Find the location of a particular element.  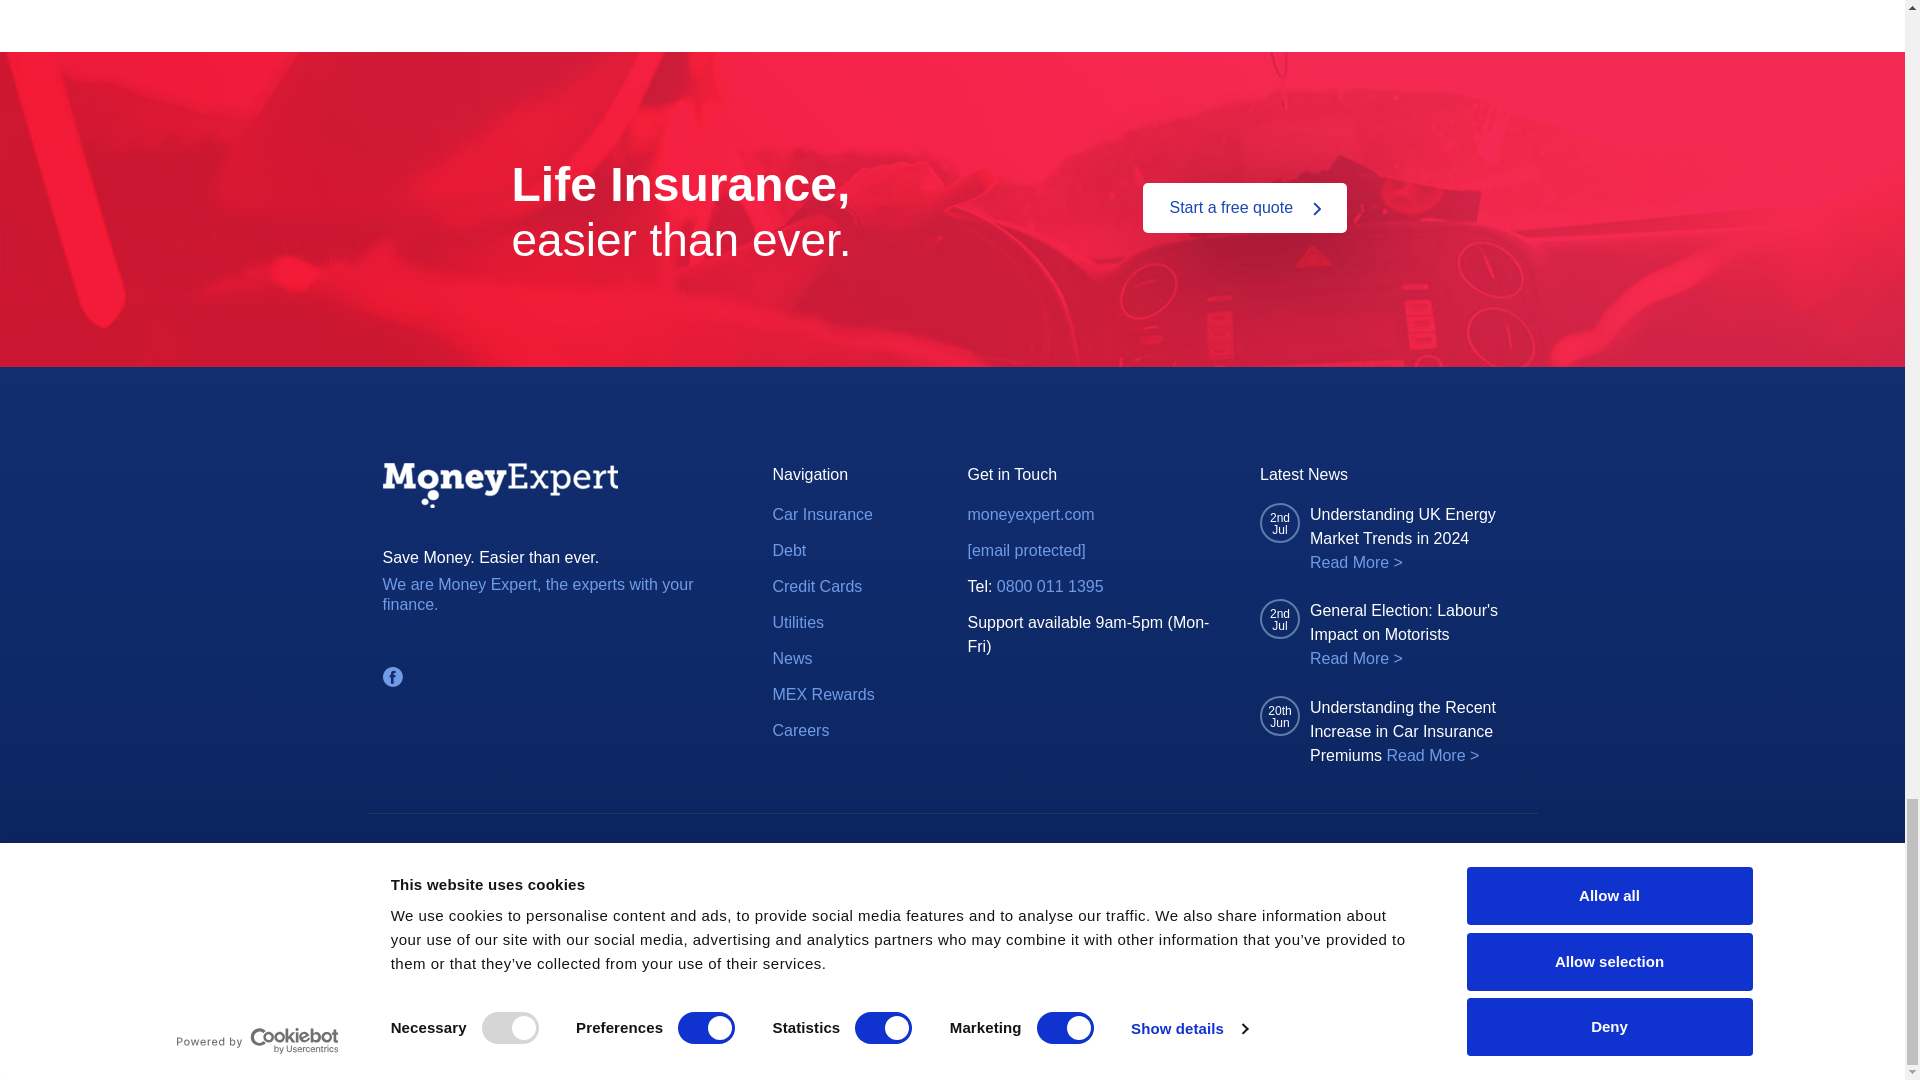

News is located at coordinates (792, 658).